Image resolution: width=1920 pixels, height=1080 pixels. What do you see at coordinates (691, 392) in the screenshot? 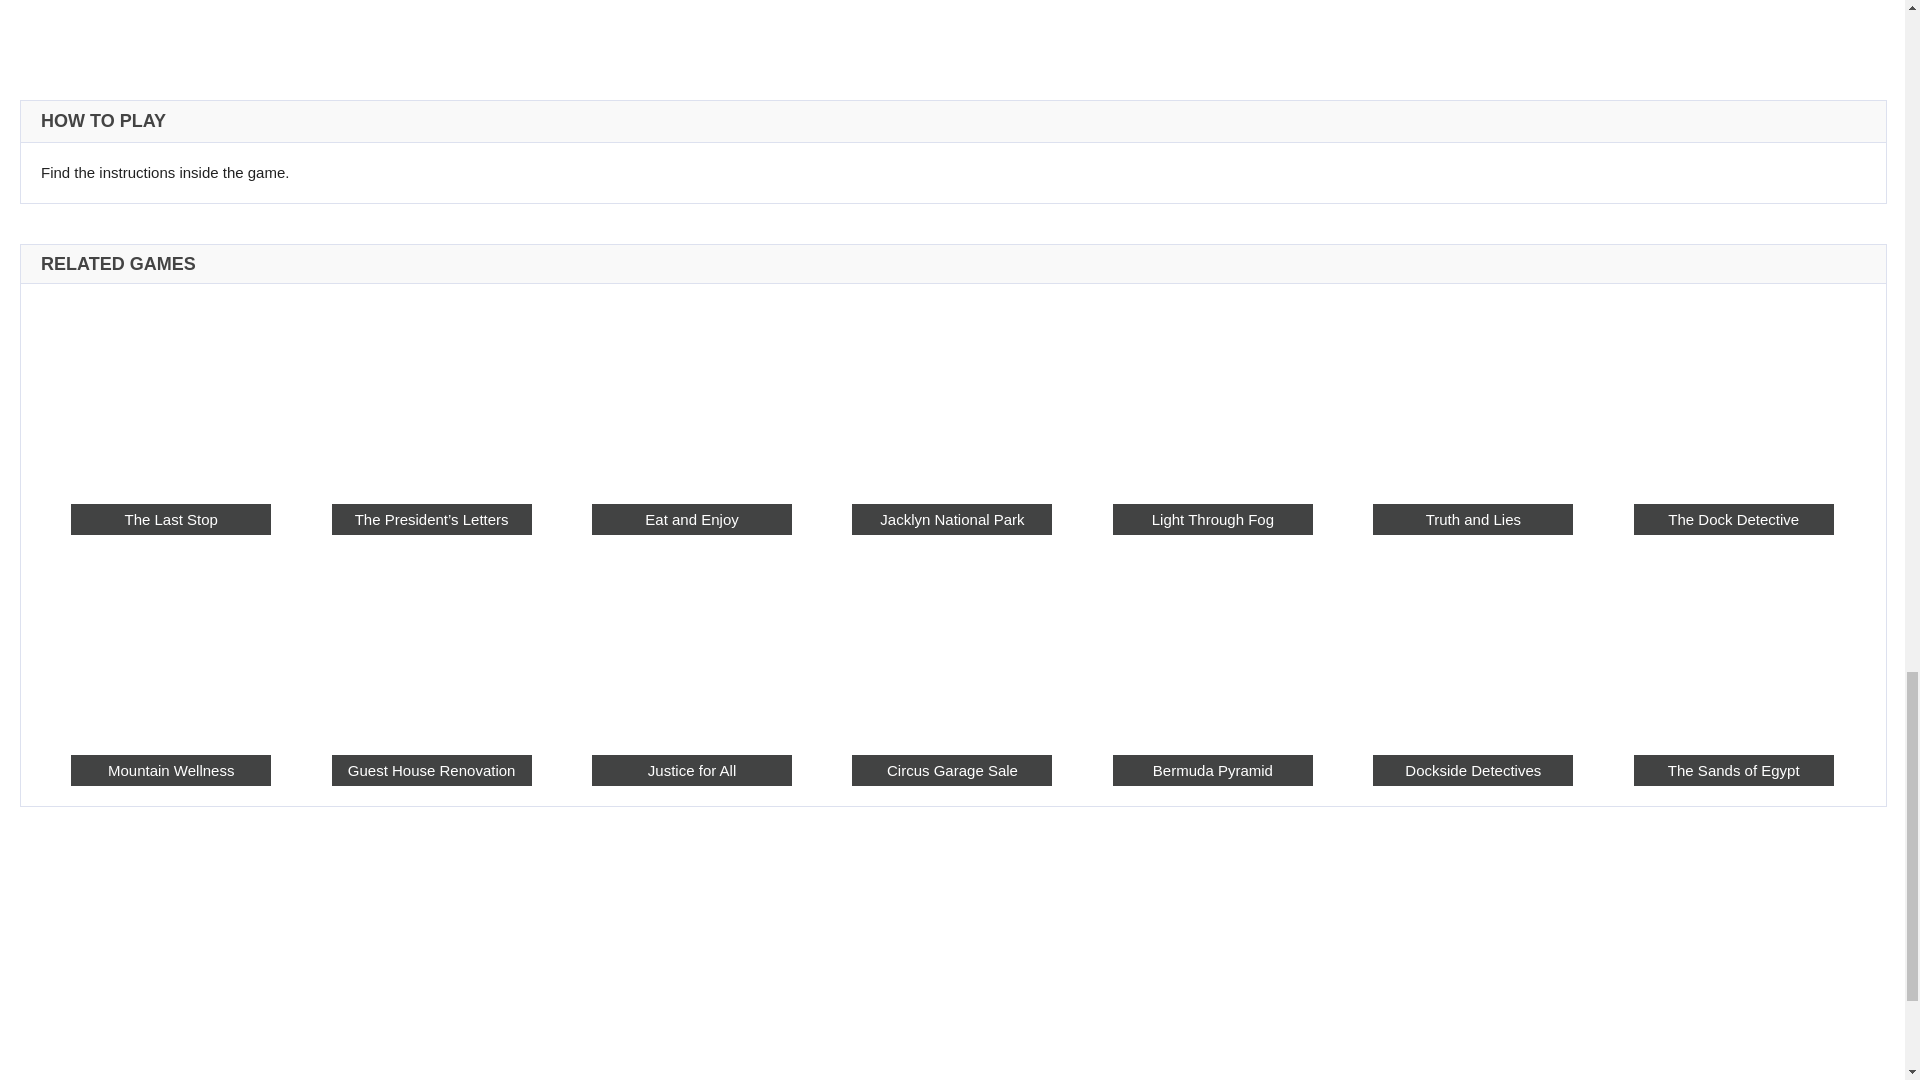
I see `Eat and Enjoy` at bounding box center [691, 392].